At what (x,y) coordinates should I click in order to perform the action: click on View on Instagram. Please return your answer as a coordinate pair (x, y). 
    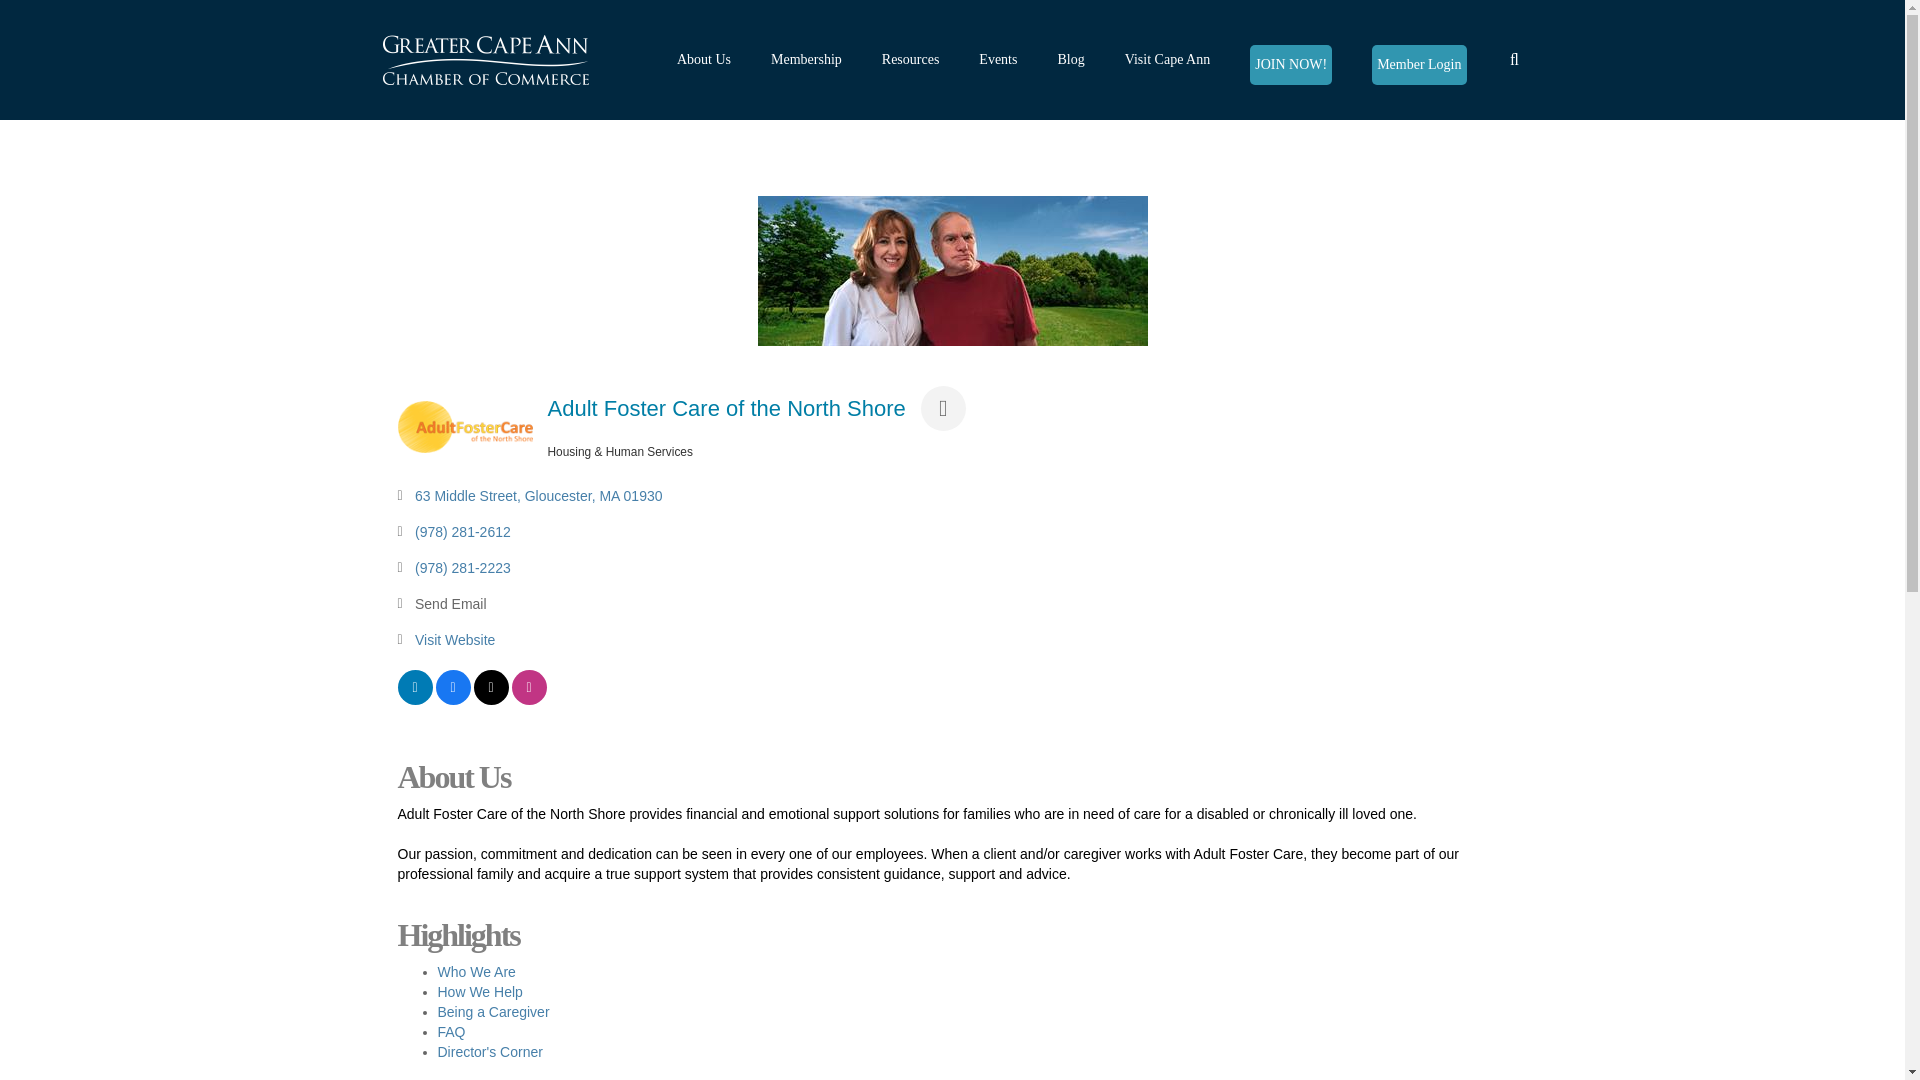
    Looking at the image, I should click on (530, 700).